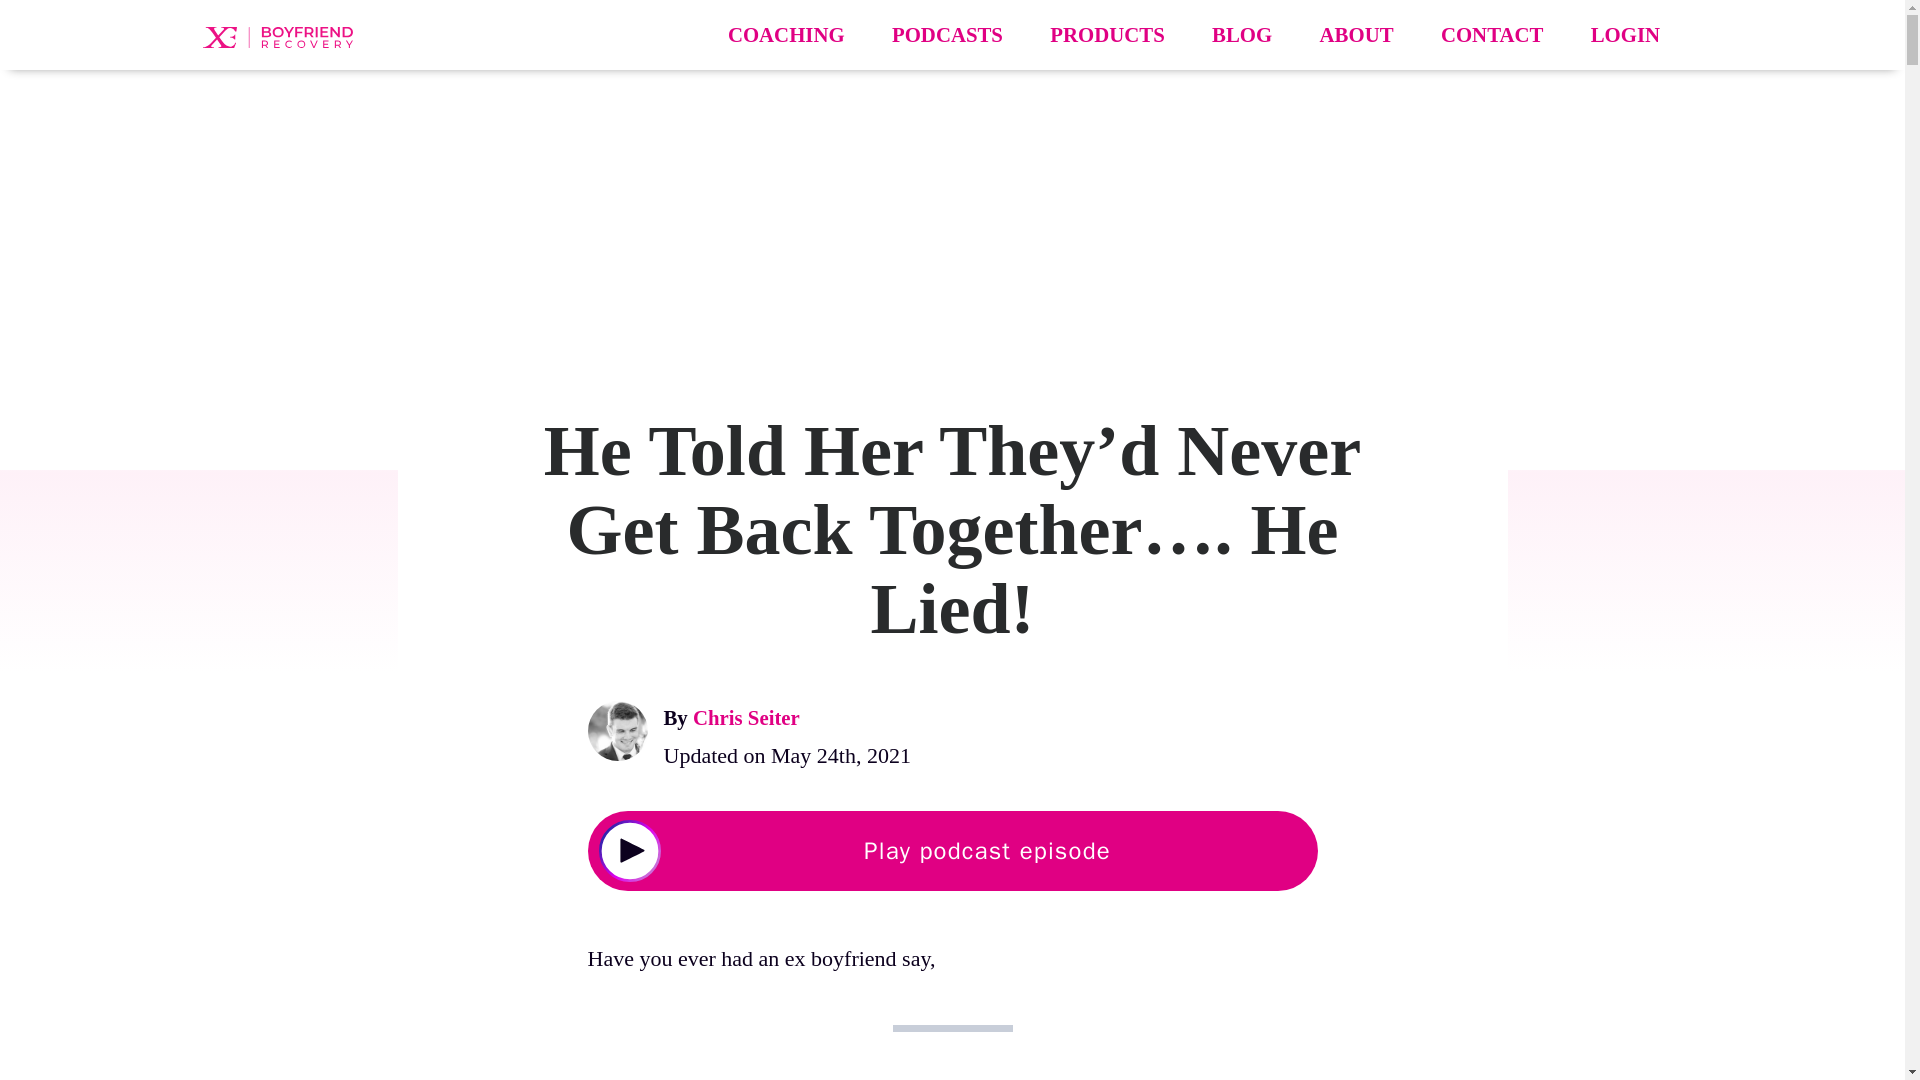 The width and height of the screenshot is (1920, 1080). Describe the element at coordinates (786, 34) in the screenshot. I see `COACHING` at that location.